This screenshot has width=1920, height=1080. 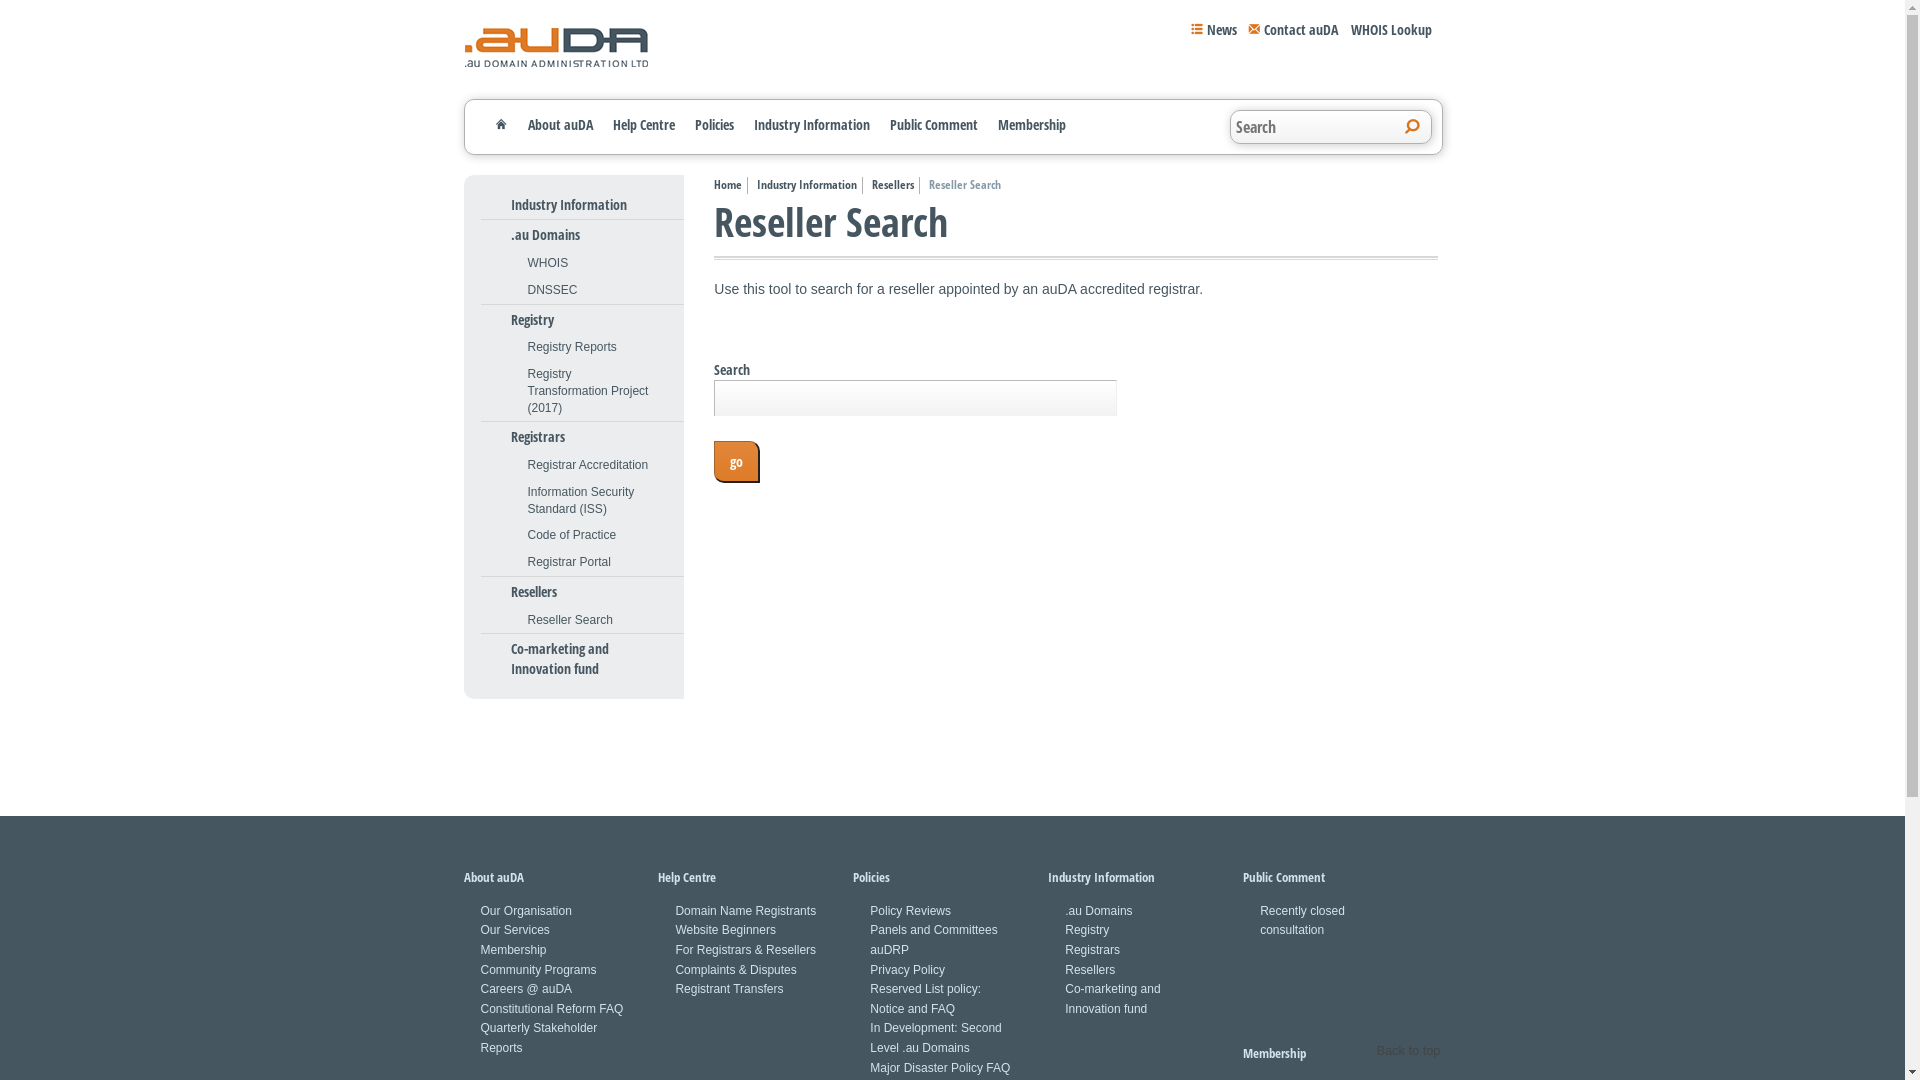 I want to click on Information Security Standard (ISS), so click(x=592, y=501).